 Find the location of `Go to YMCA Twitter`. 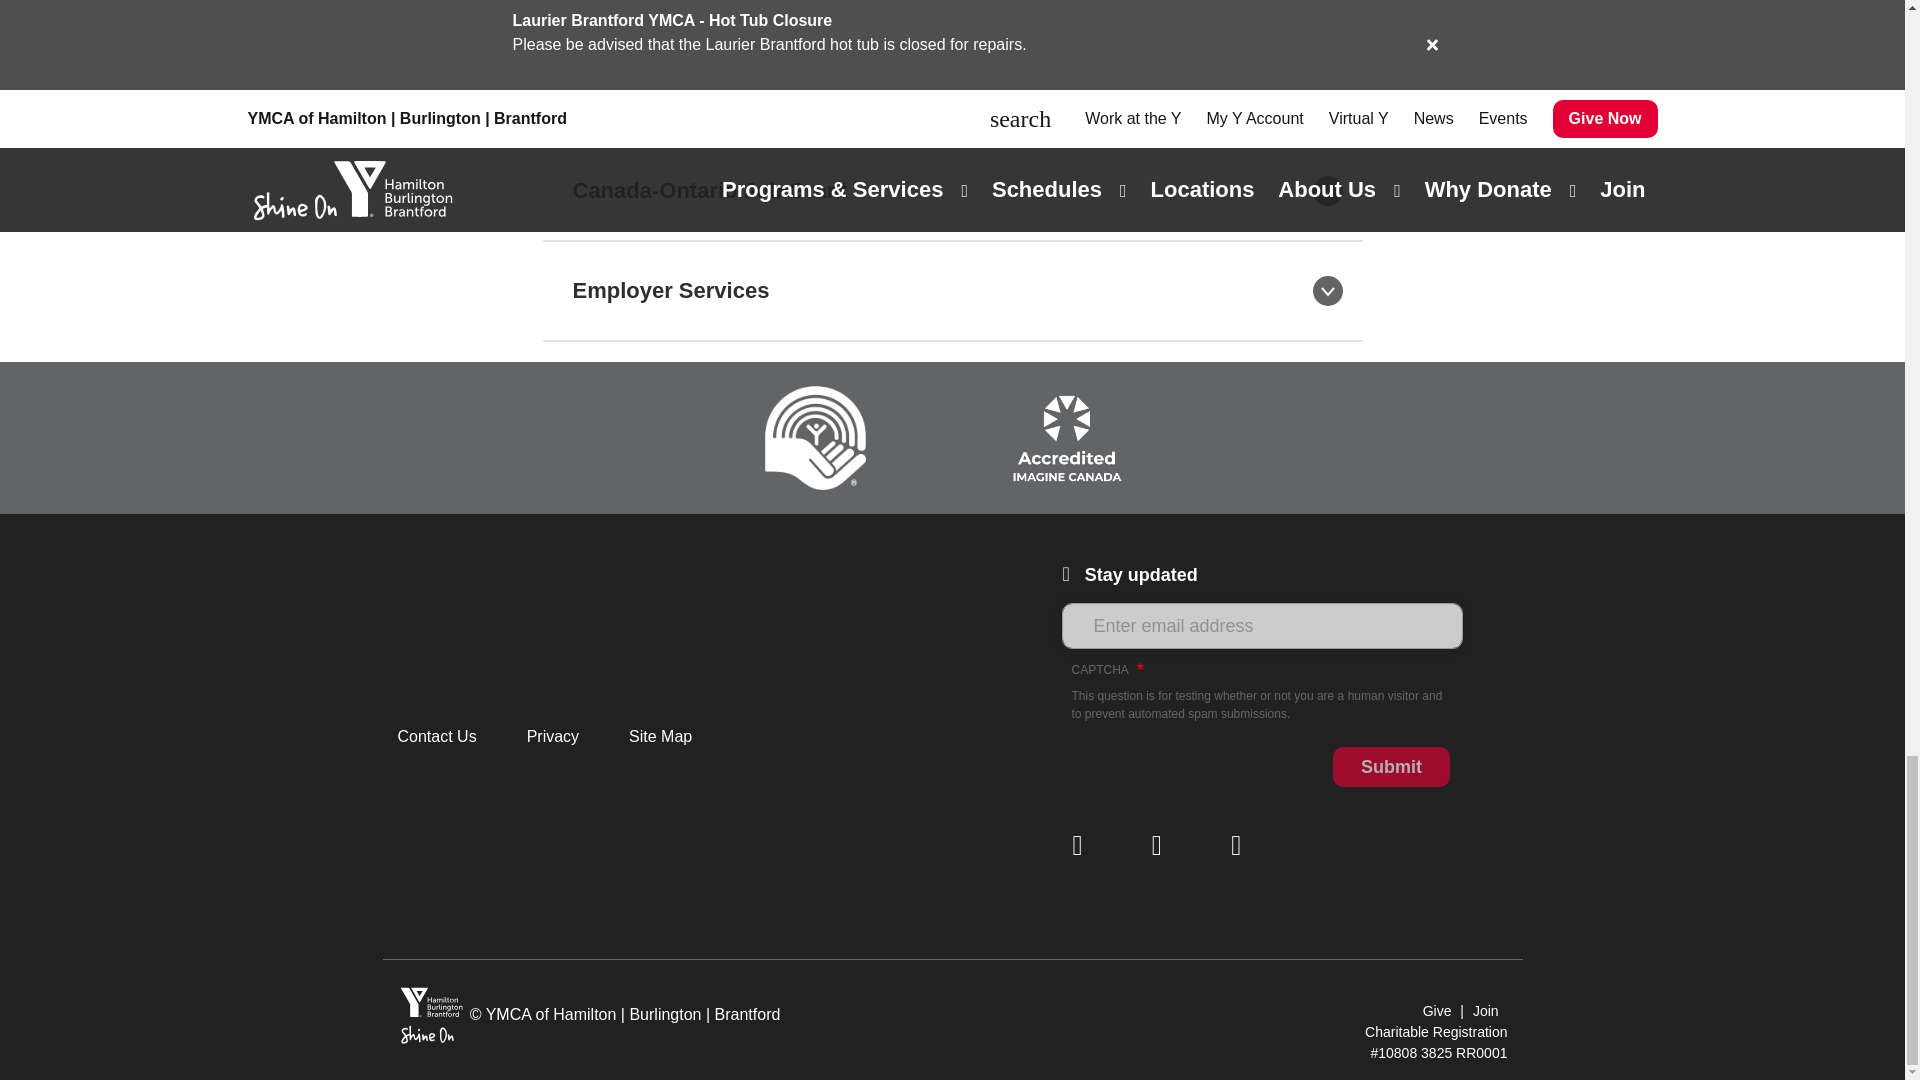

Go to YMCA Twitter is located at coordinates (1244, 845).